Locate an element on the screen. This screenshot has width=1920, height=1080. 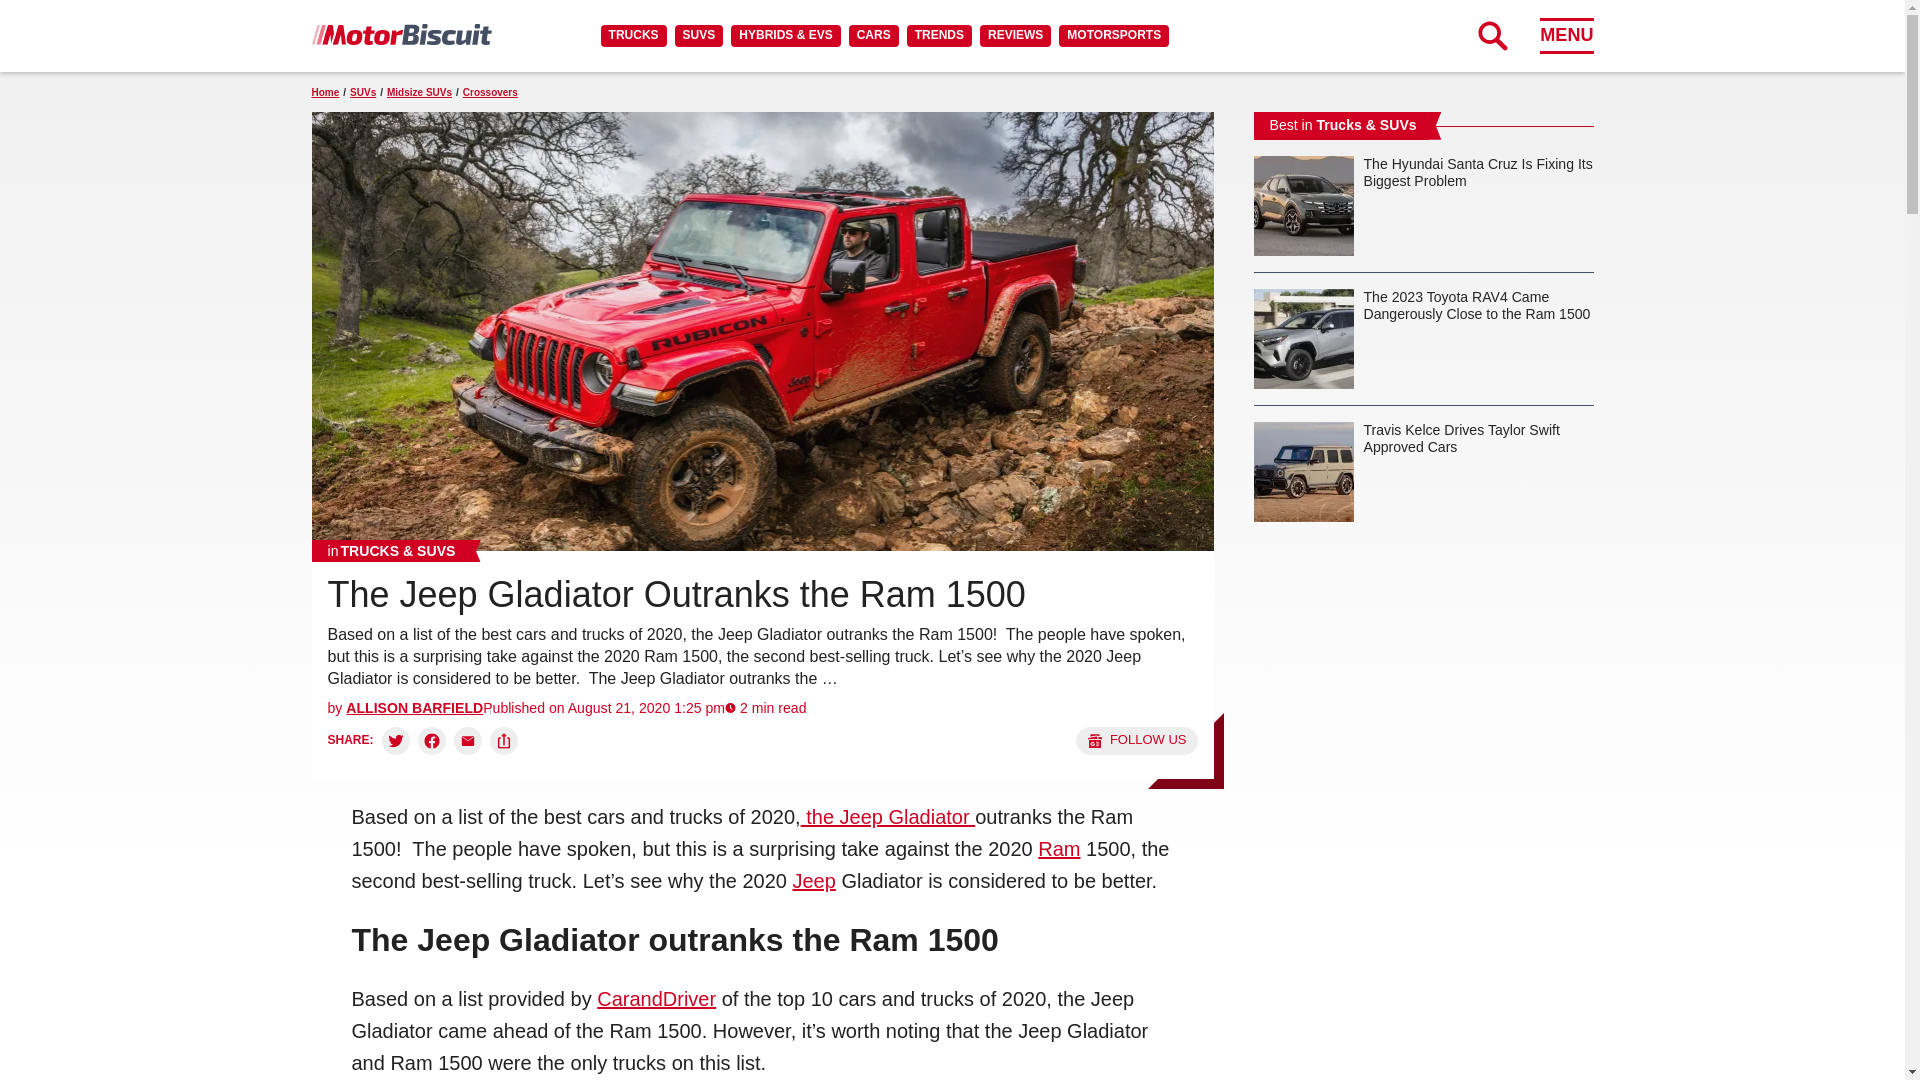
Copy link and share:  is located at coordinates (504, 740).